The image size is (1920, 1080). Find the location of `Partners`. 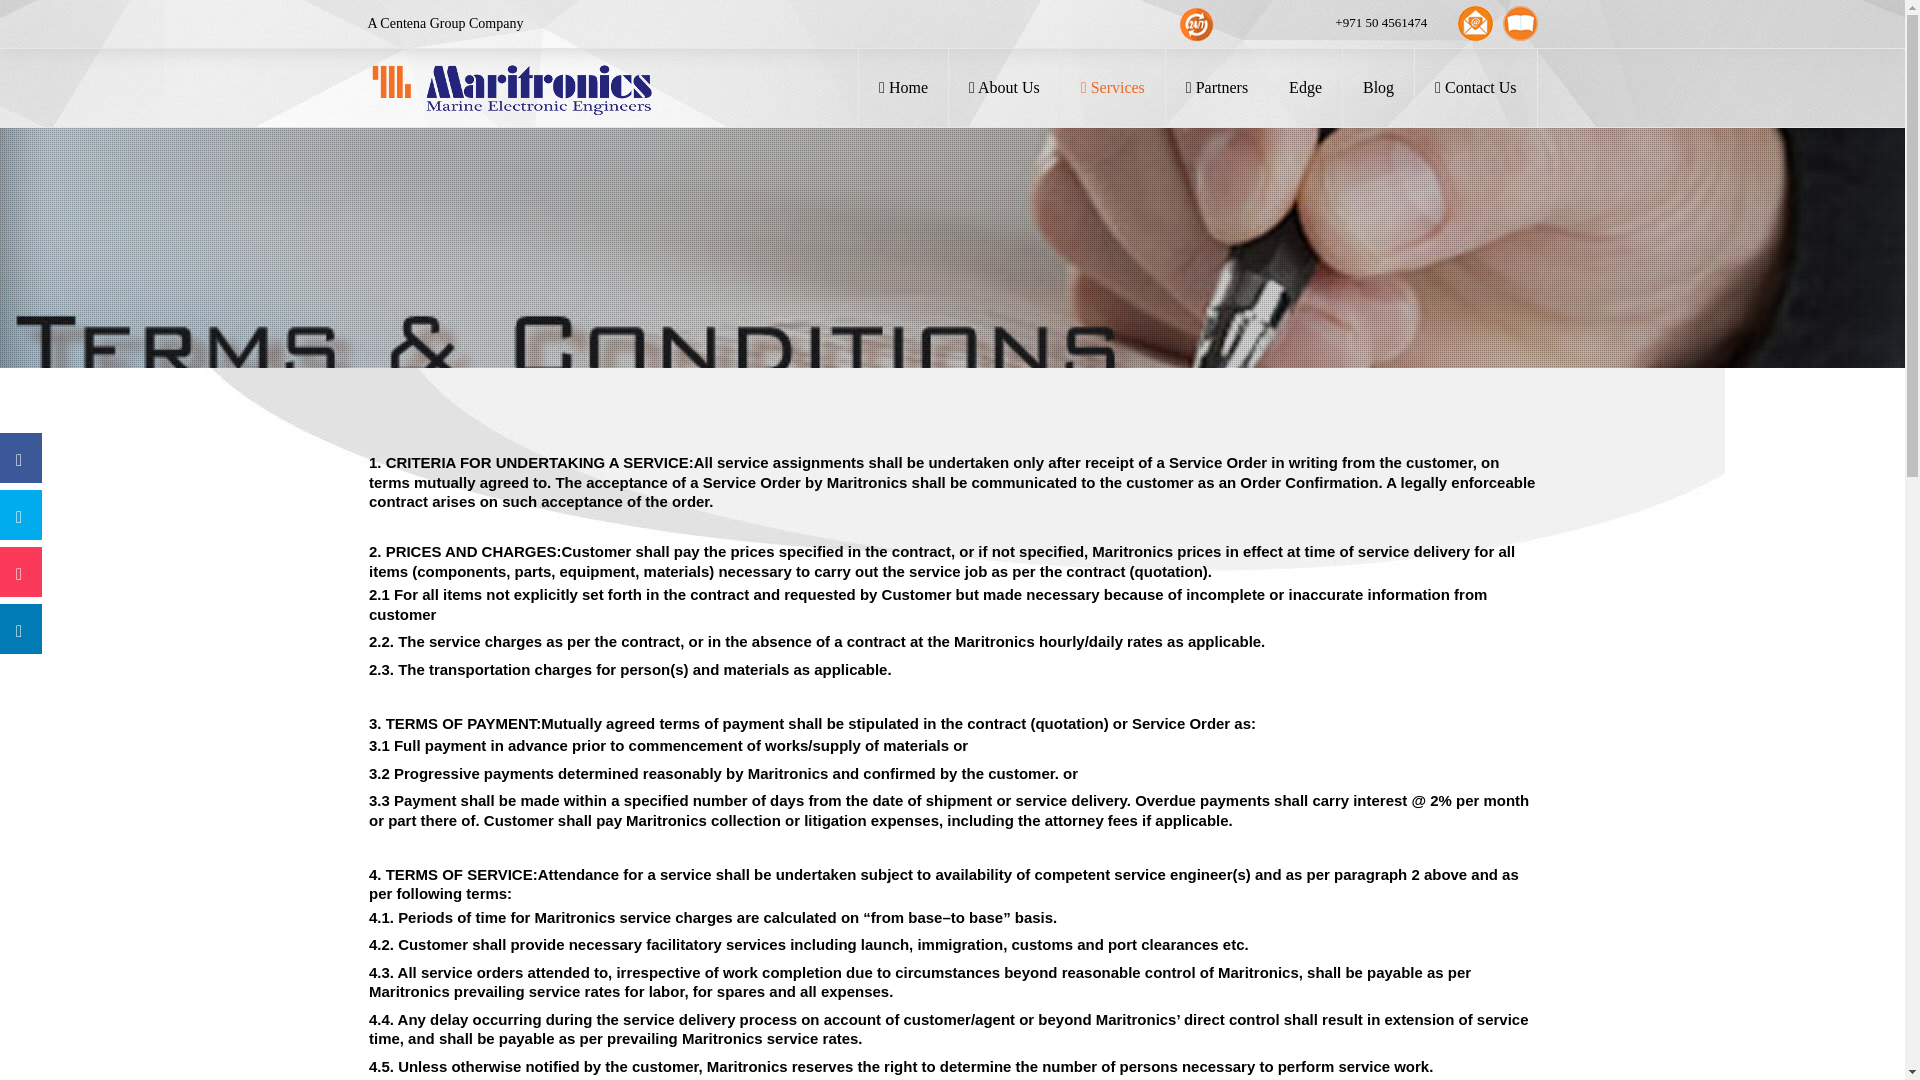

Partners is located at coordinates (1216, 88).